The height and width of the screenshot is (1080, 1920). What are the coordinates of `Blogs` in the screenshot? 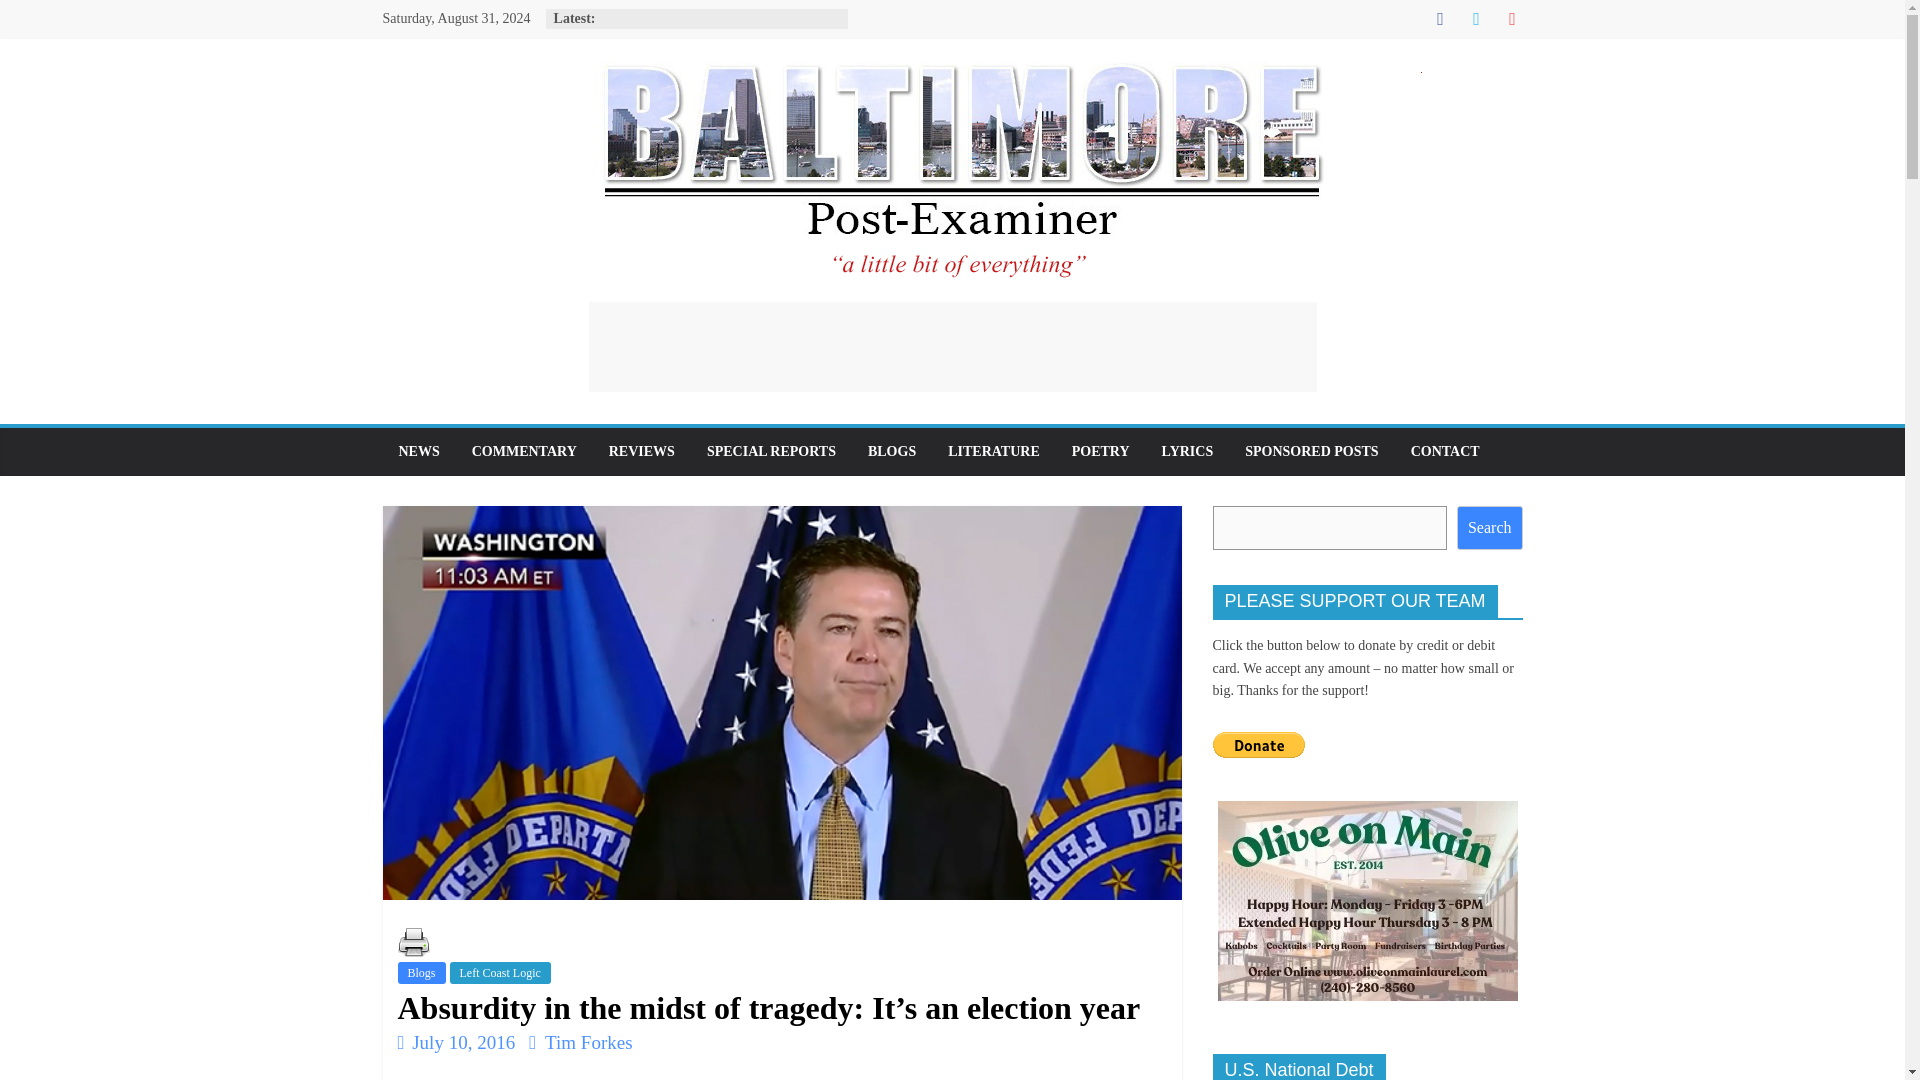 It's located at (421, 972).